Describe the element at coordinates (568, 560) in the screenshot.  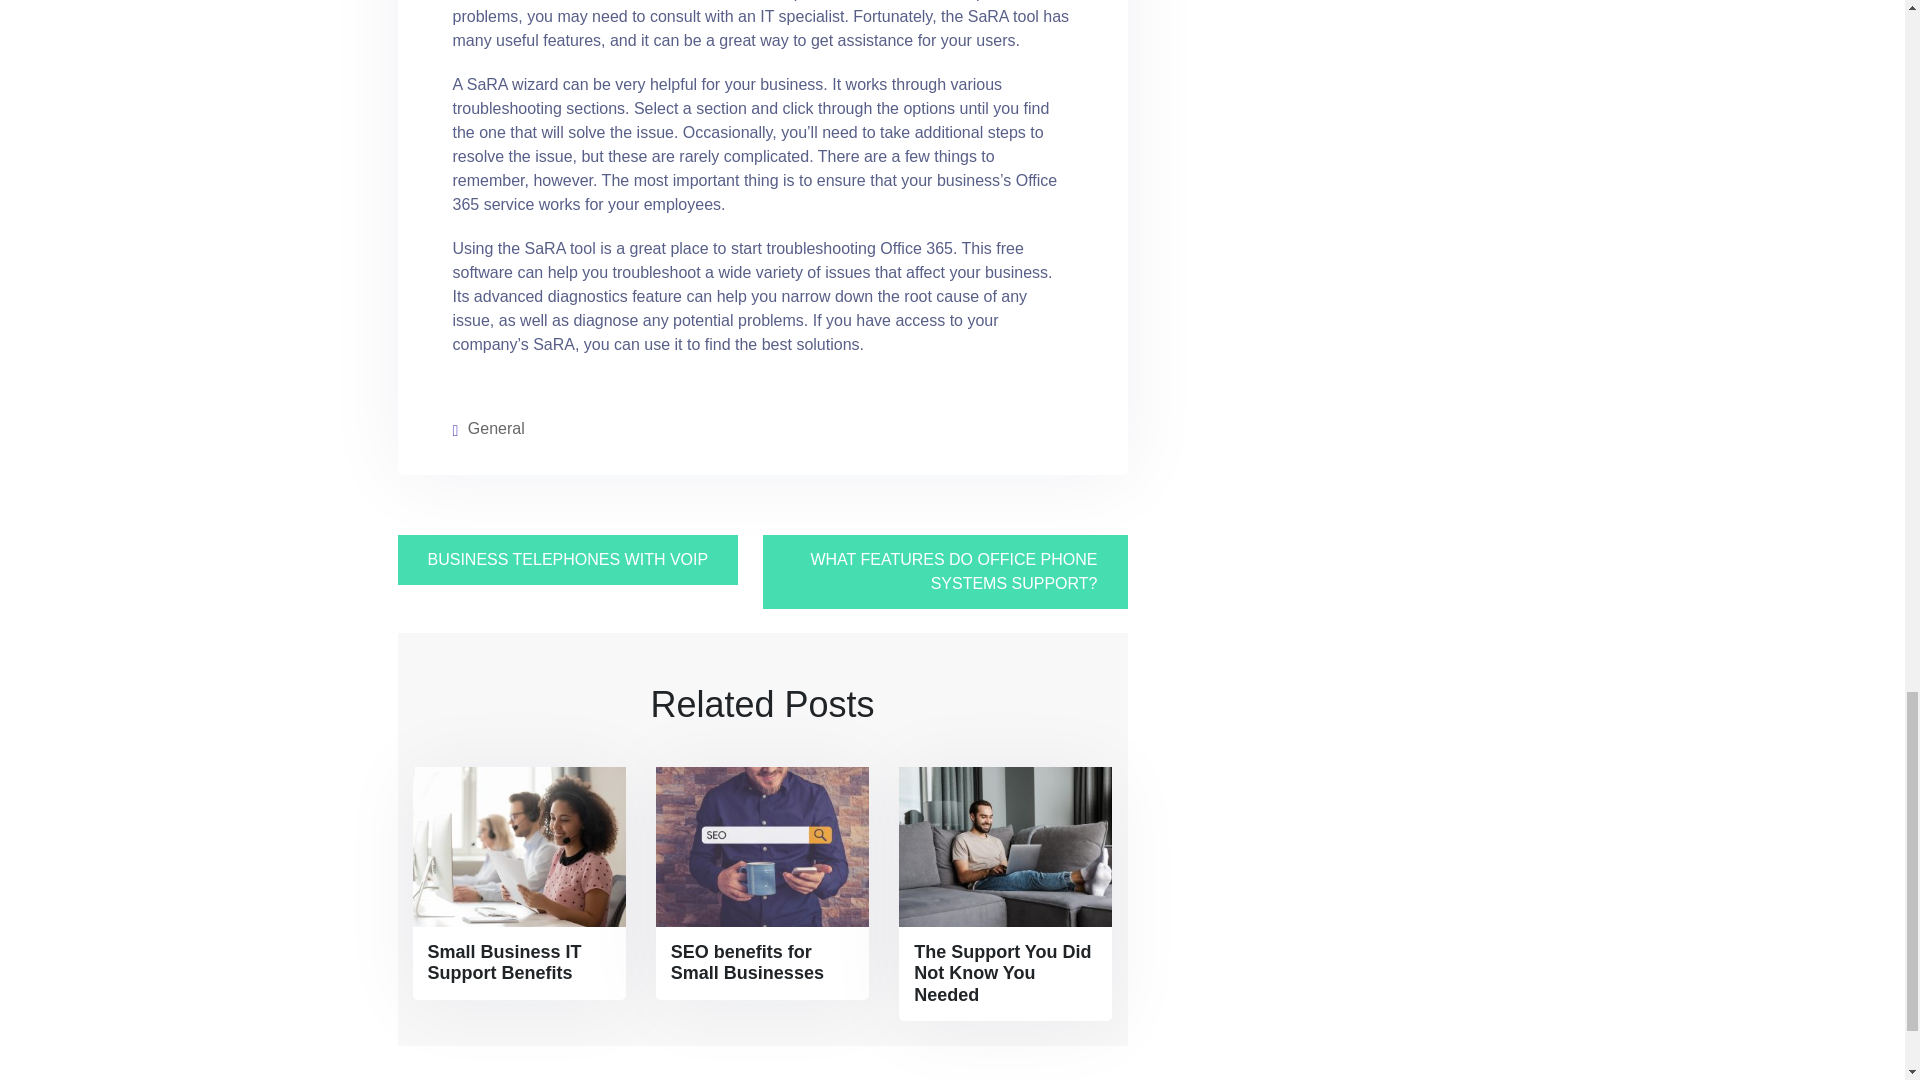
I see `BUSINESS TELEPHONES WITH VOIP` at that location.